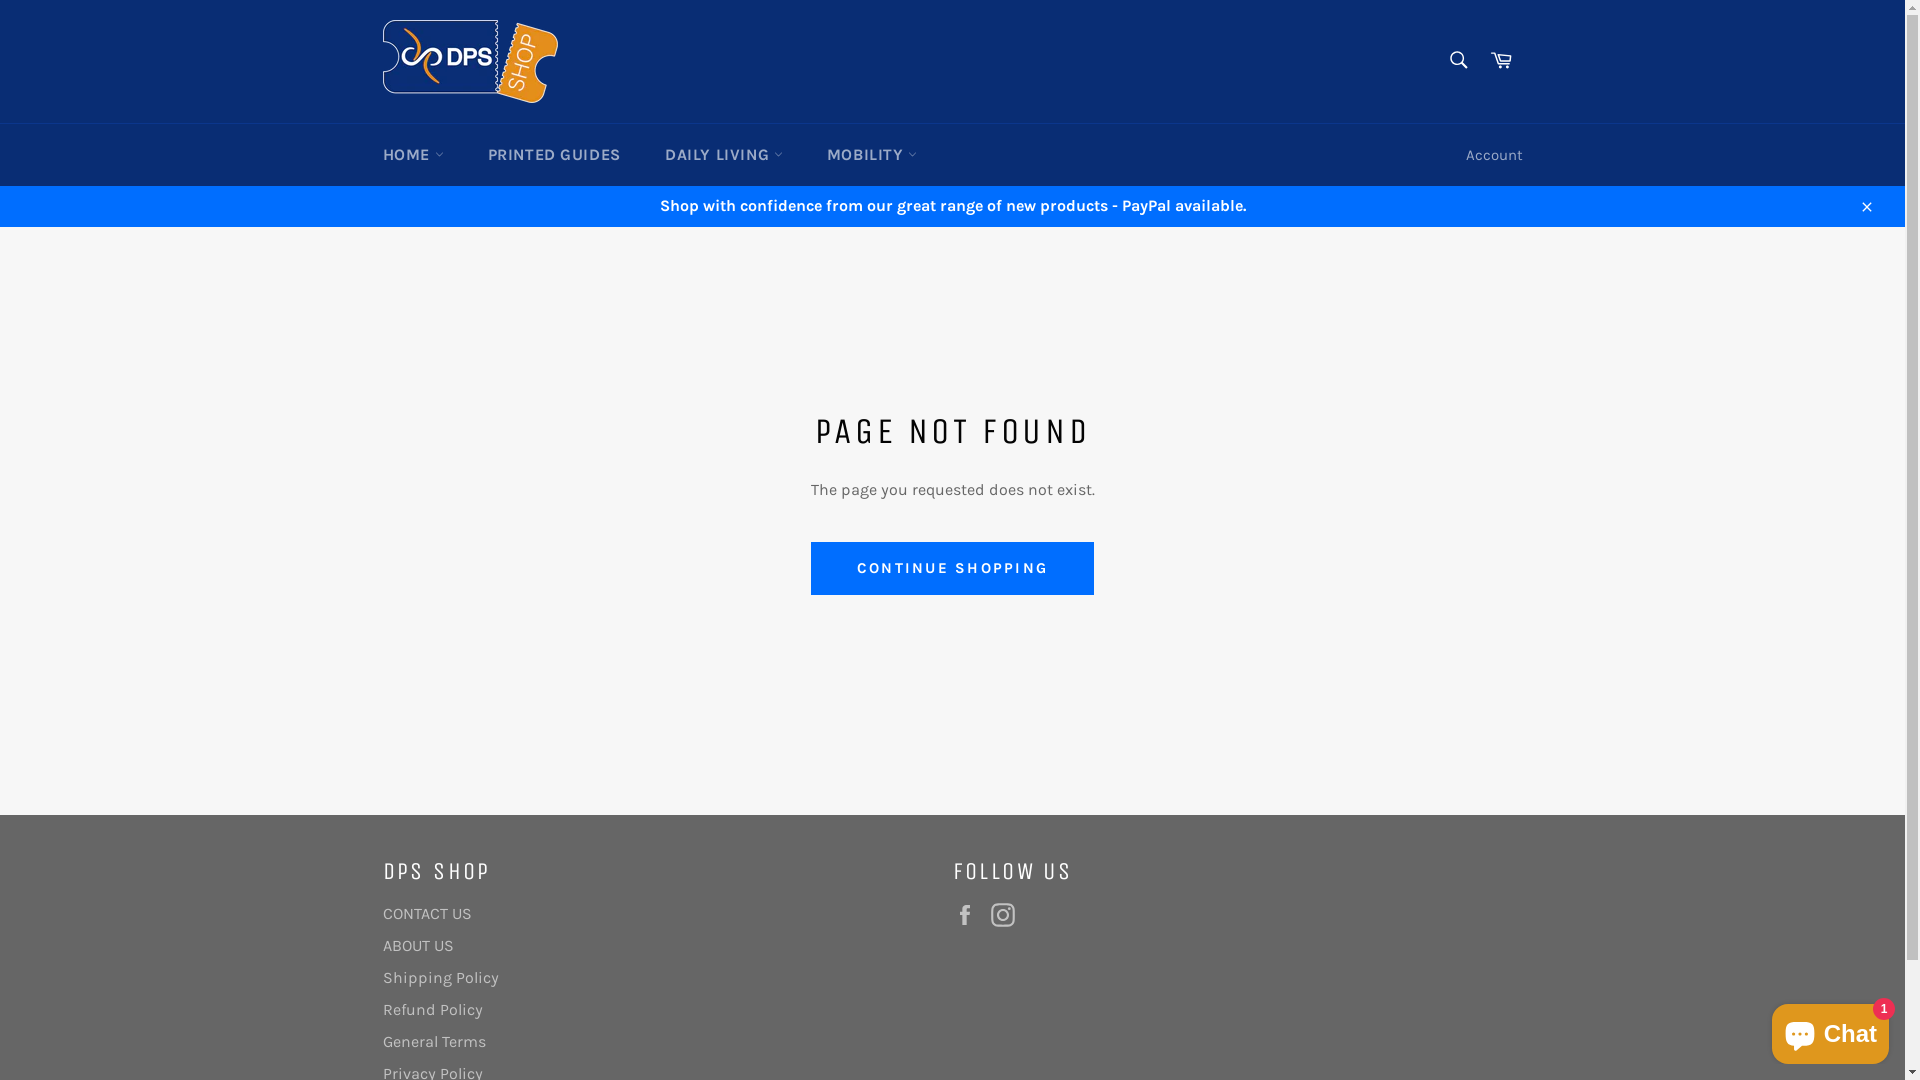  I want to click on CONTACT US, so click(426, 914).